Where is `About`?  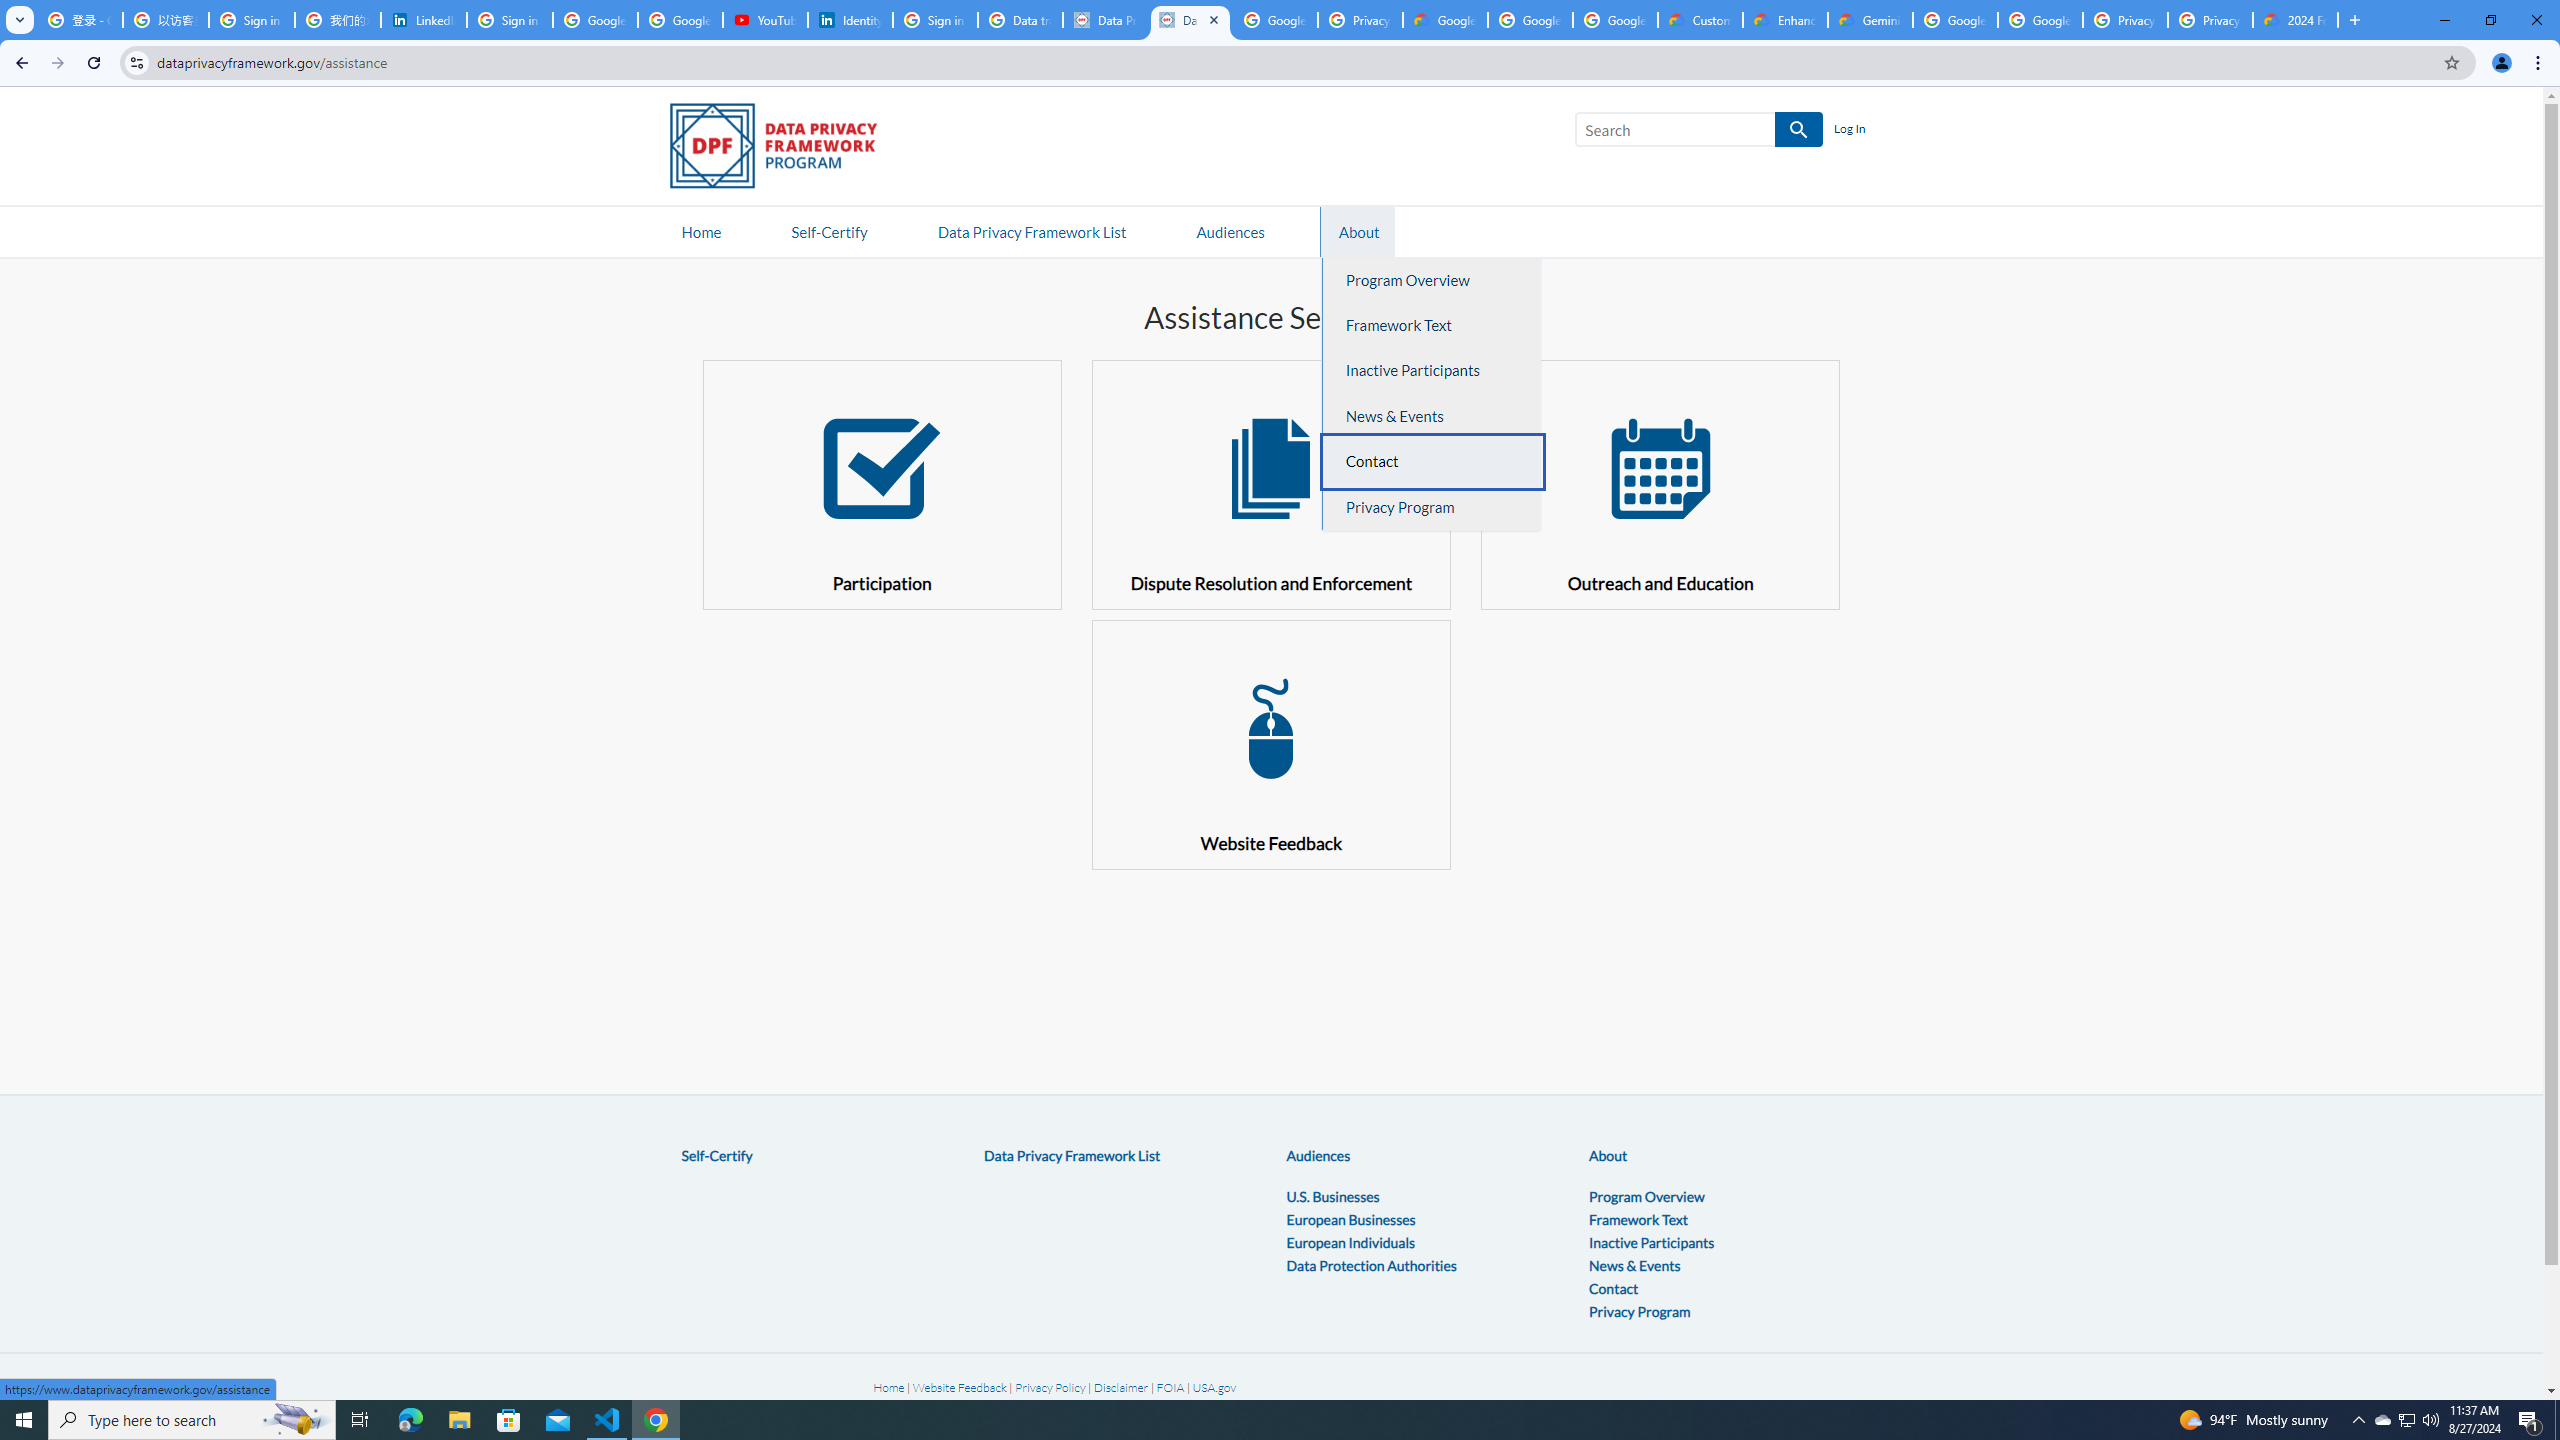 About is located at coordinates (1608, 1156).